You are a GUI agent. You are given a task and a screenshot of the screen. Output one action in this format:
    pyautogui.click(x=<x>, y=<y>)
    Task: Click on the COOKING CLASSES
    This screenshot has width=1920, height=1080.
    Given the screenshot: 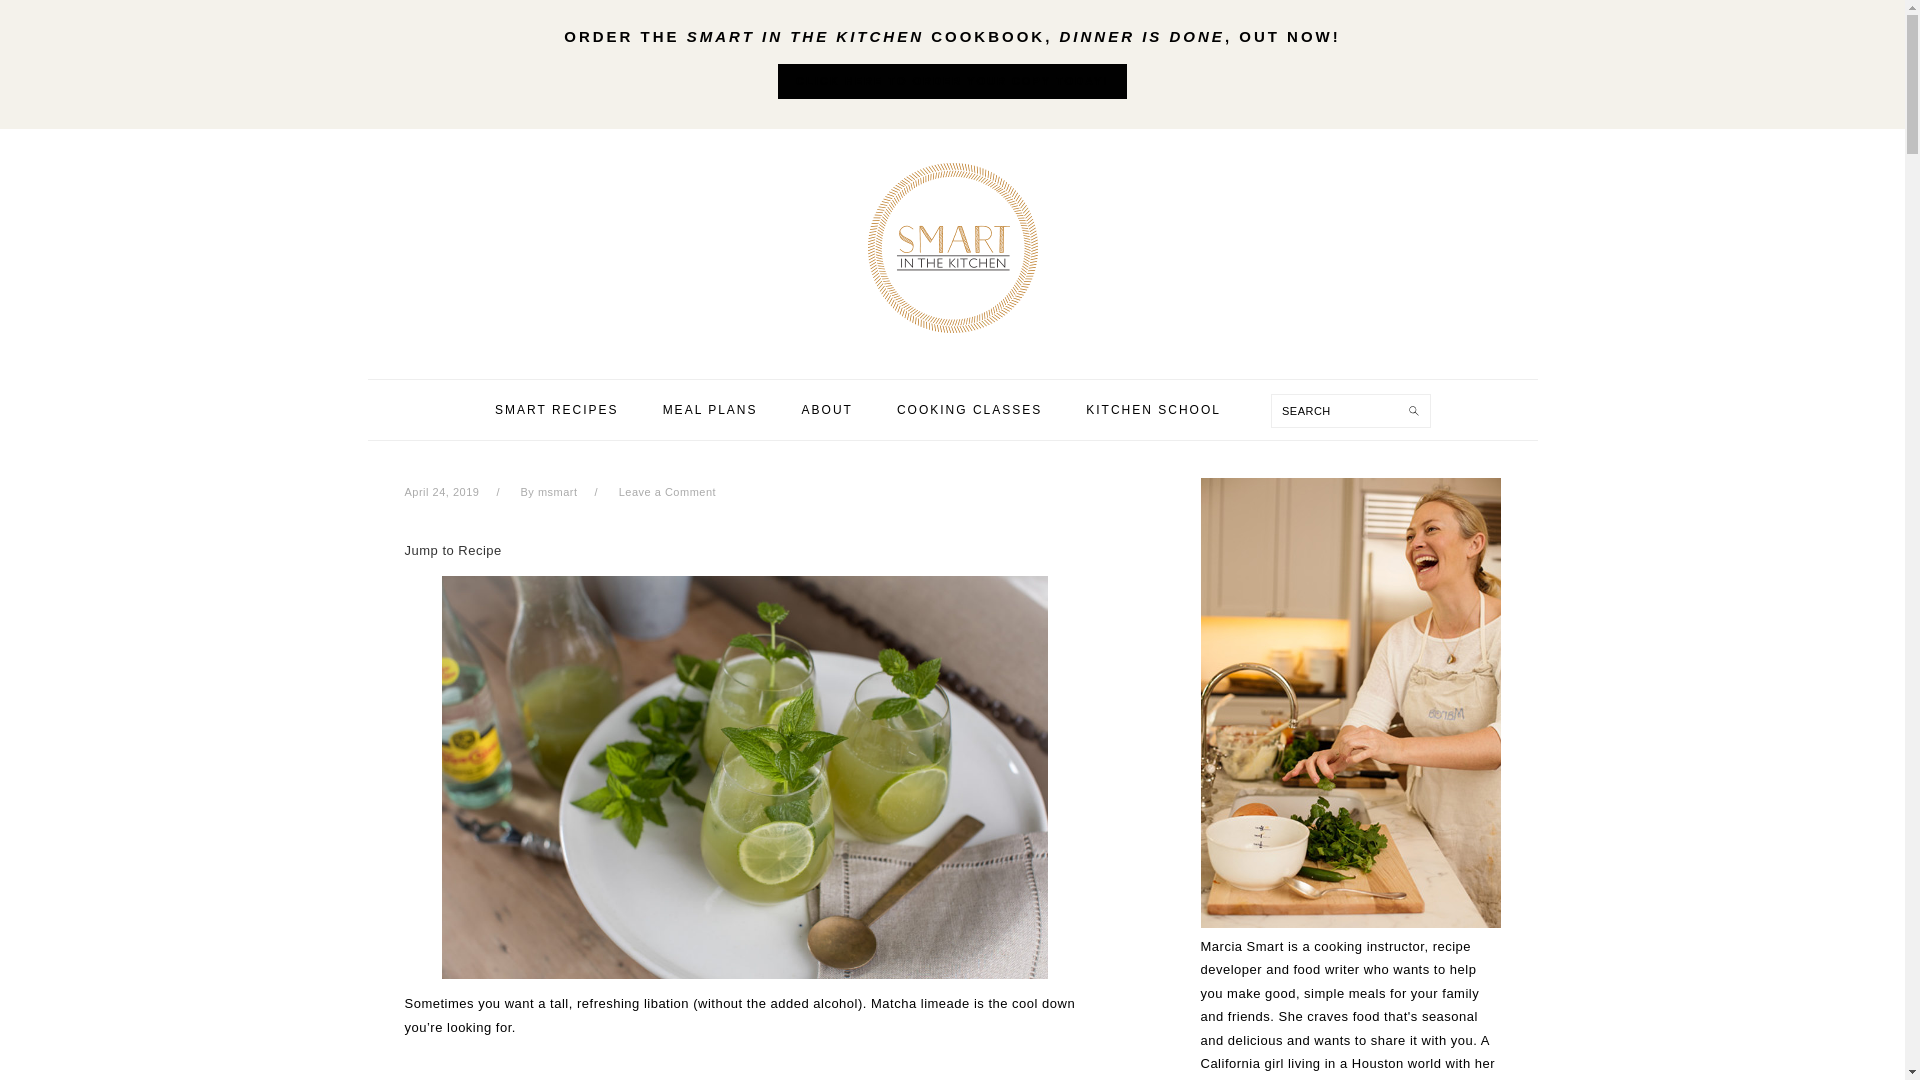 What is the action you would take?
    pyautogui.click(x=969, y=410)
    